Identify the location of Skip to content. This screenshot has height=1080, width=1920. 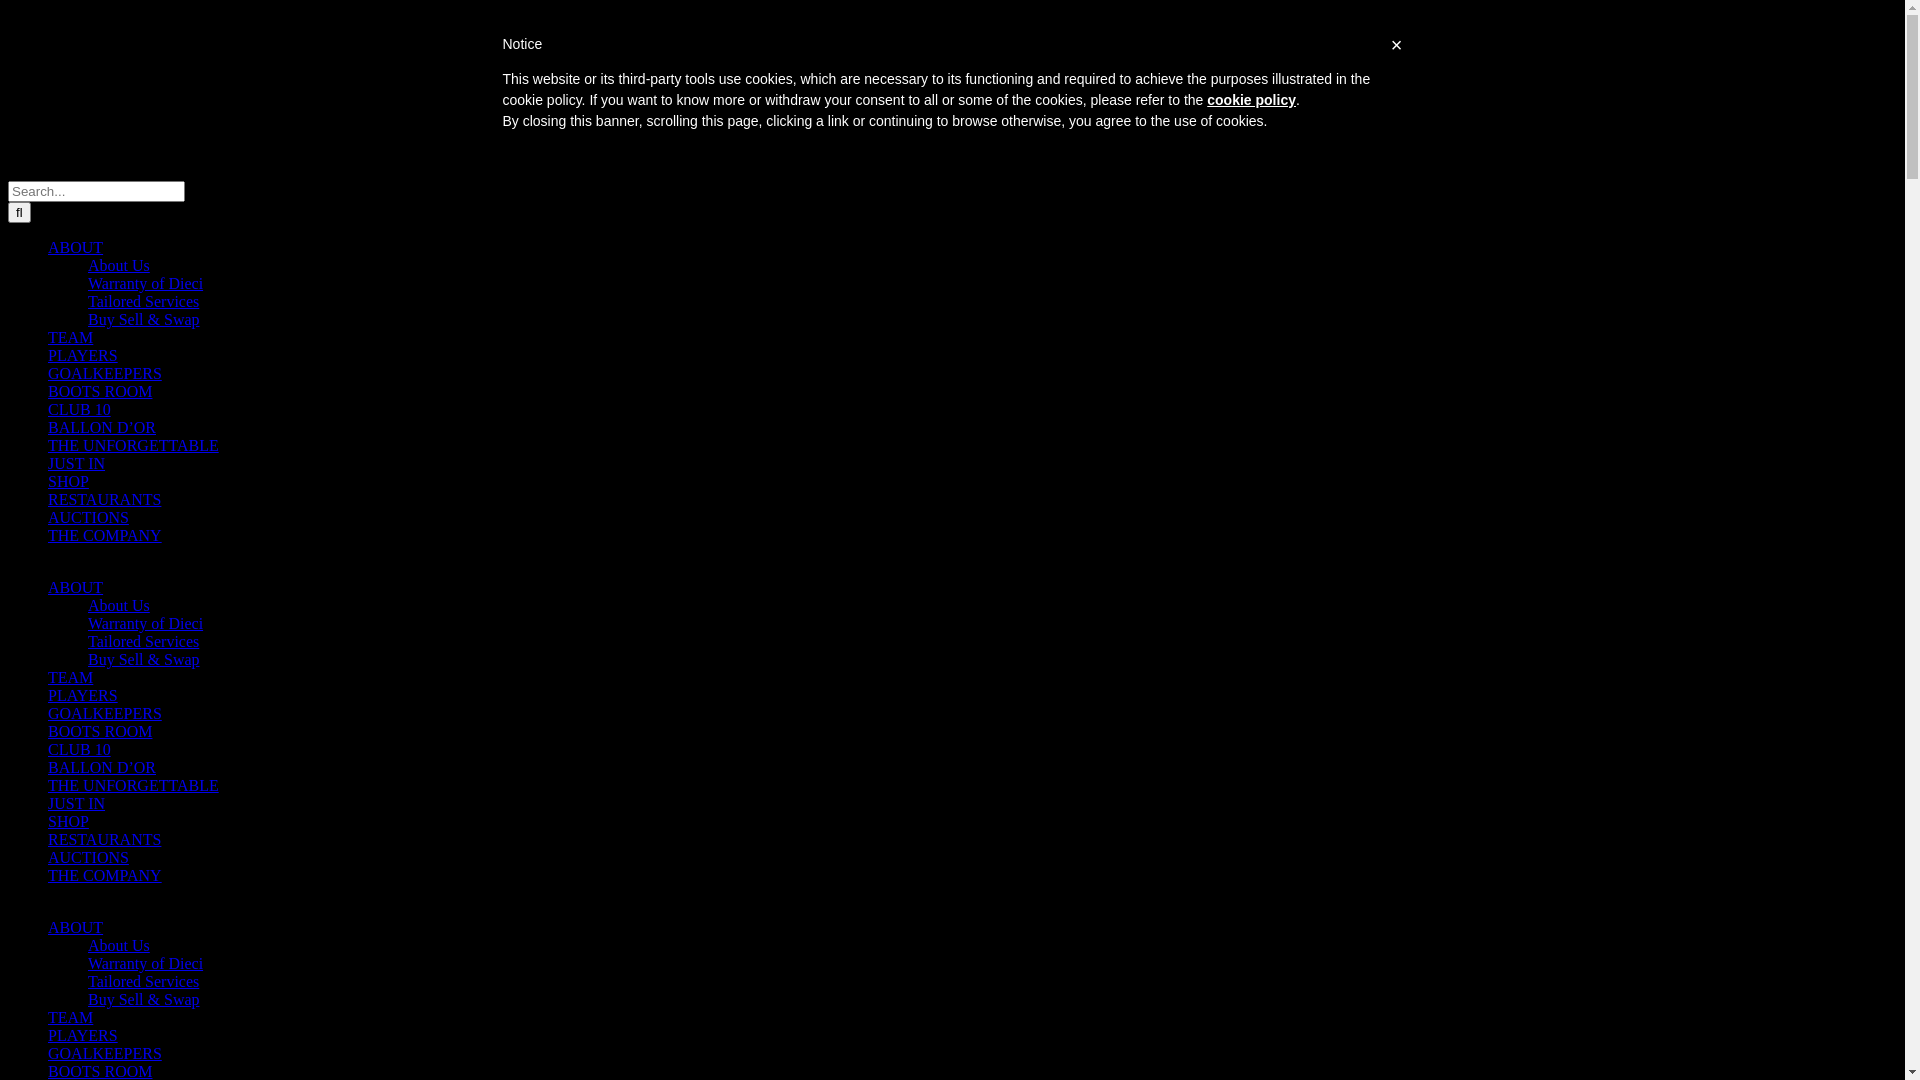
(8, 8).